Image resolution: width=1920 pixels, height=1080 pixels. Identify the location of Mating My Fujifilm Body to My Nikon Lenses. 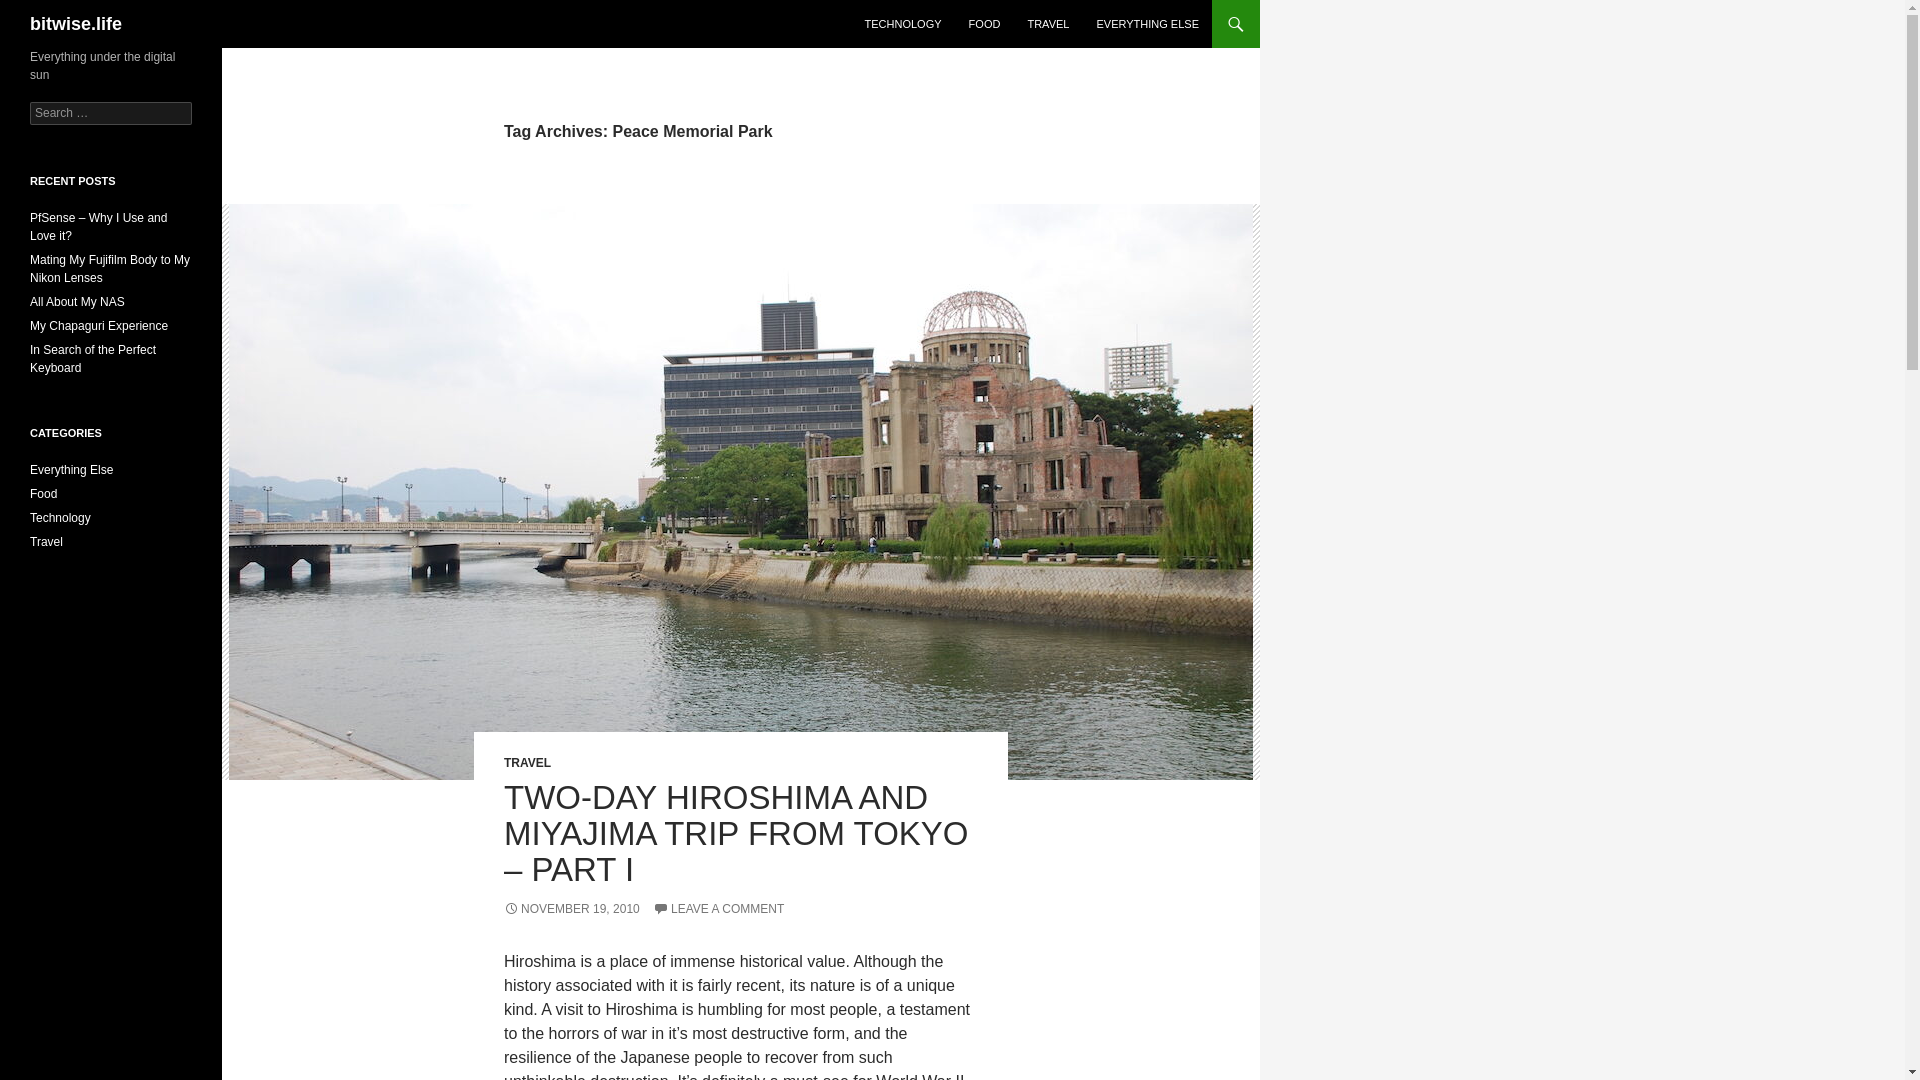
(110, 268).